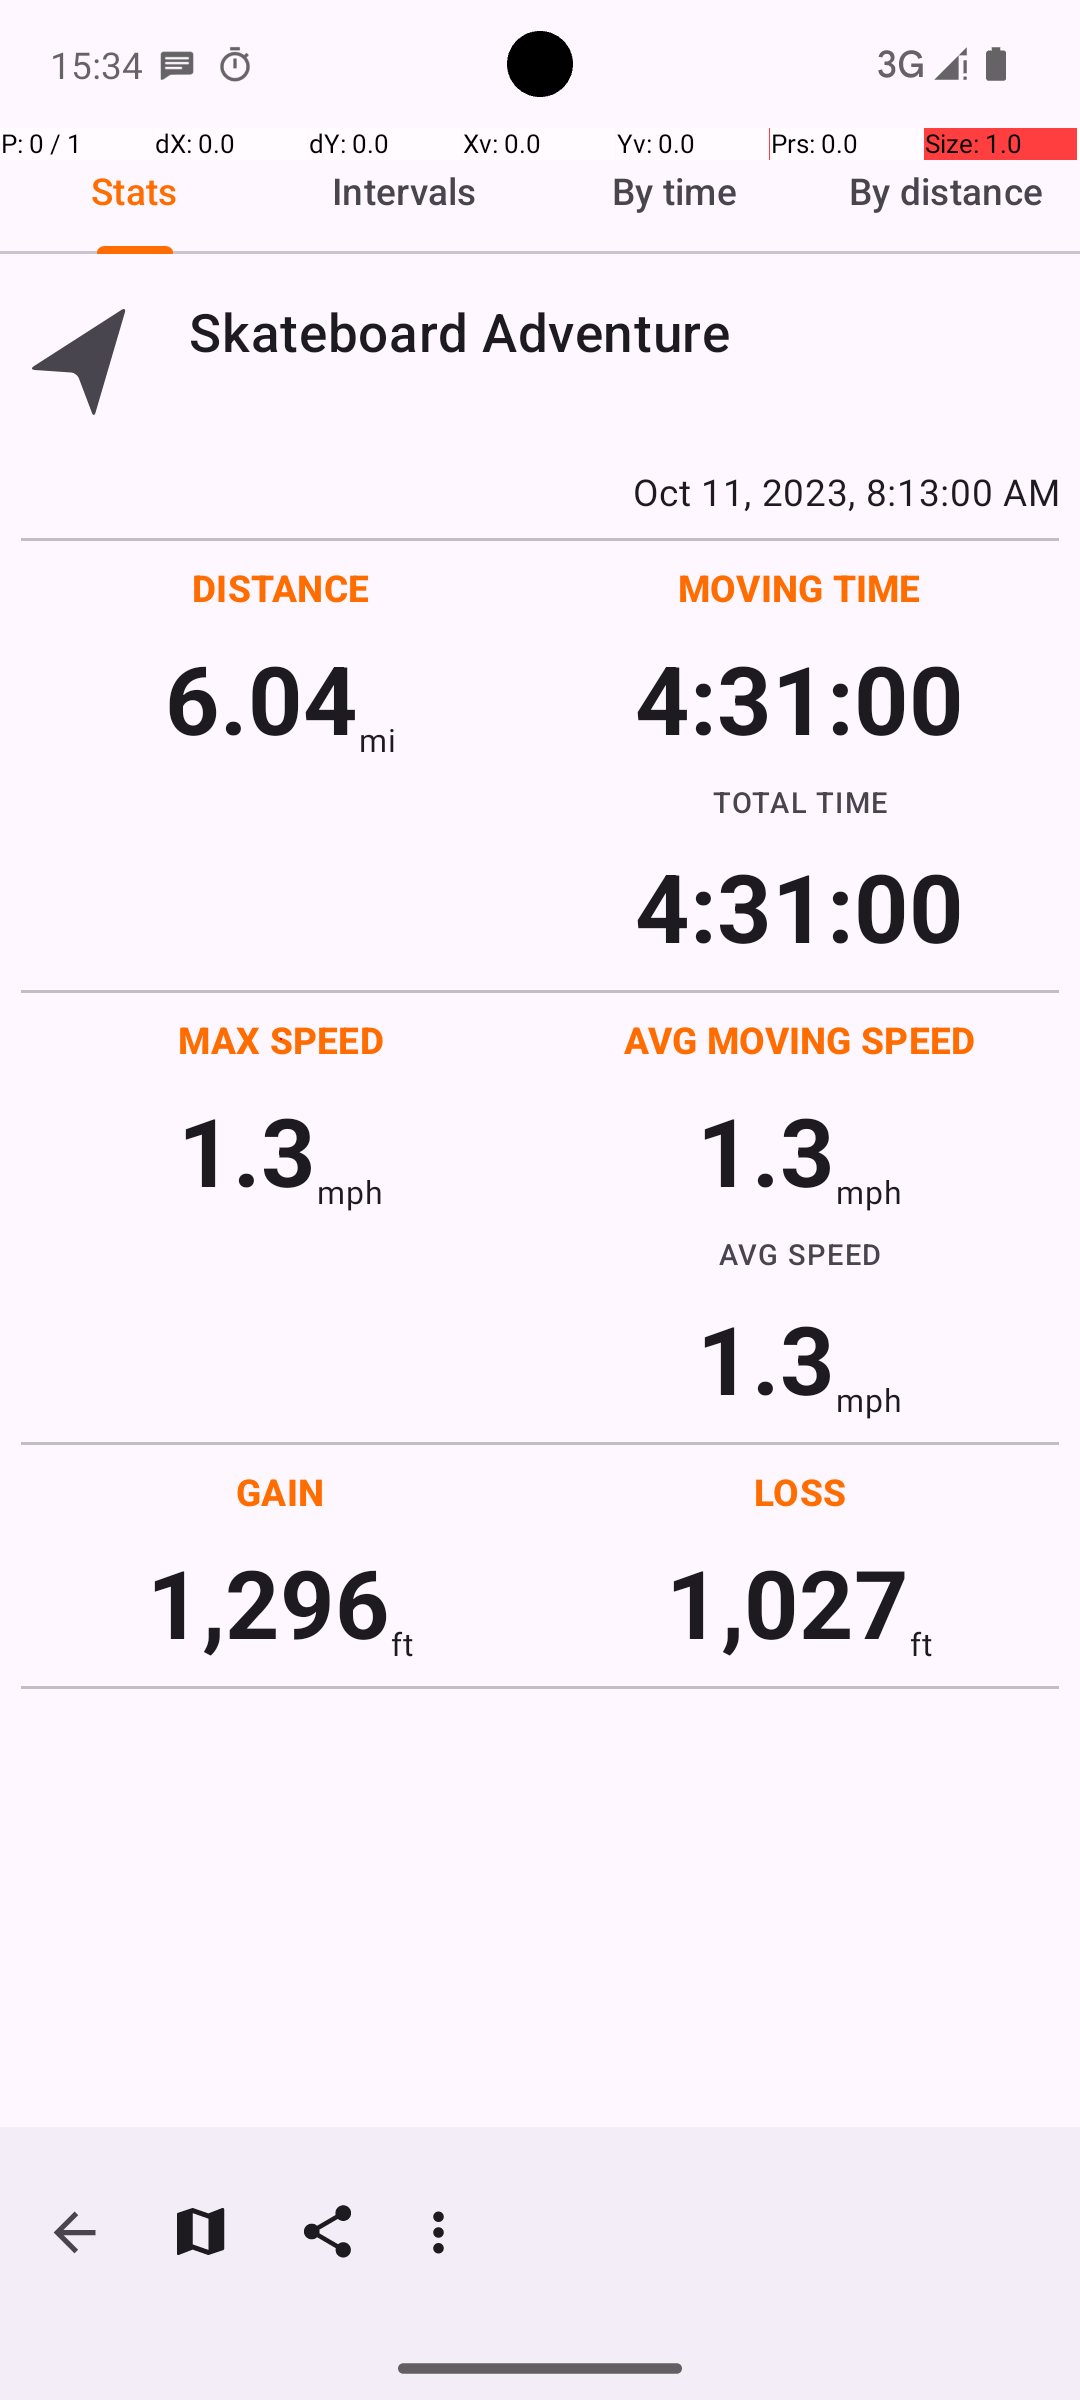 This screenshot has height=2400, width=1080. What do you see at coordinates (799, 698) in the screenshot?
I see `4:31:00` at bounding box center [799, 698].